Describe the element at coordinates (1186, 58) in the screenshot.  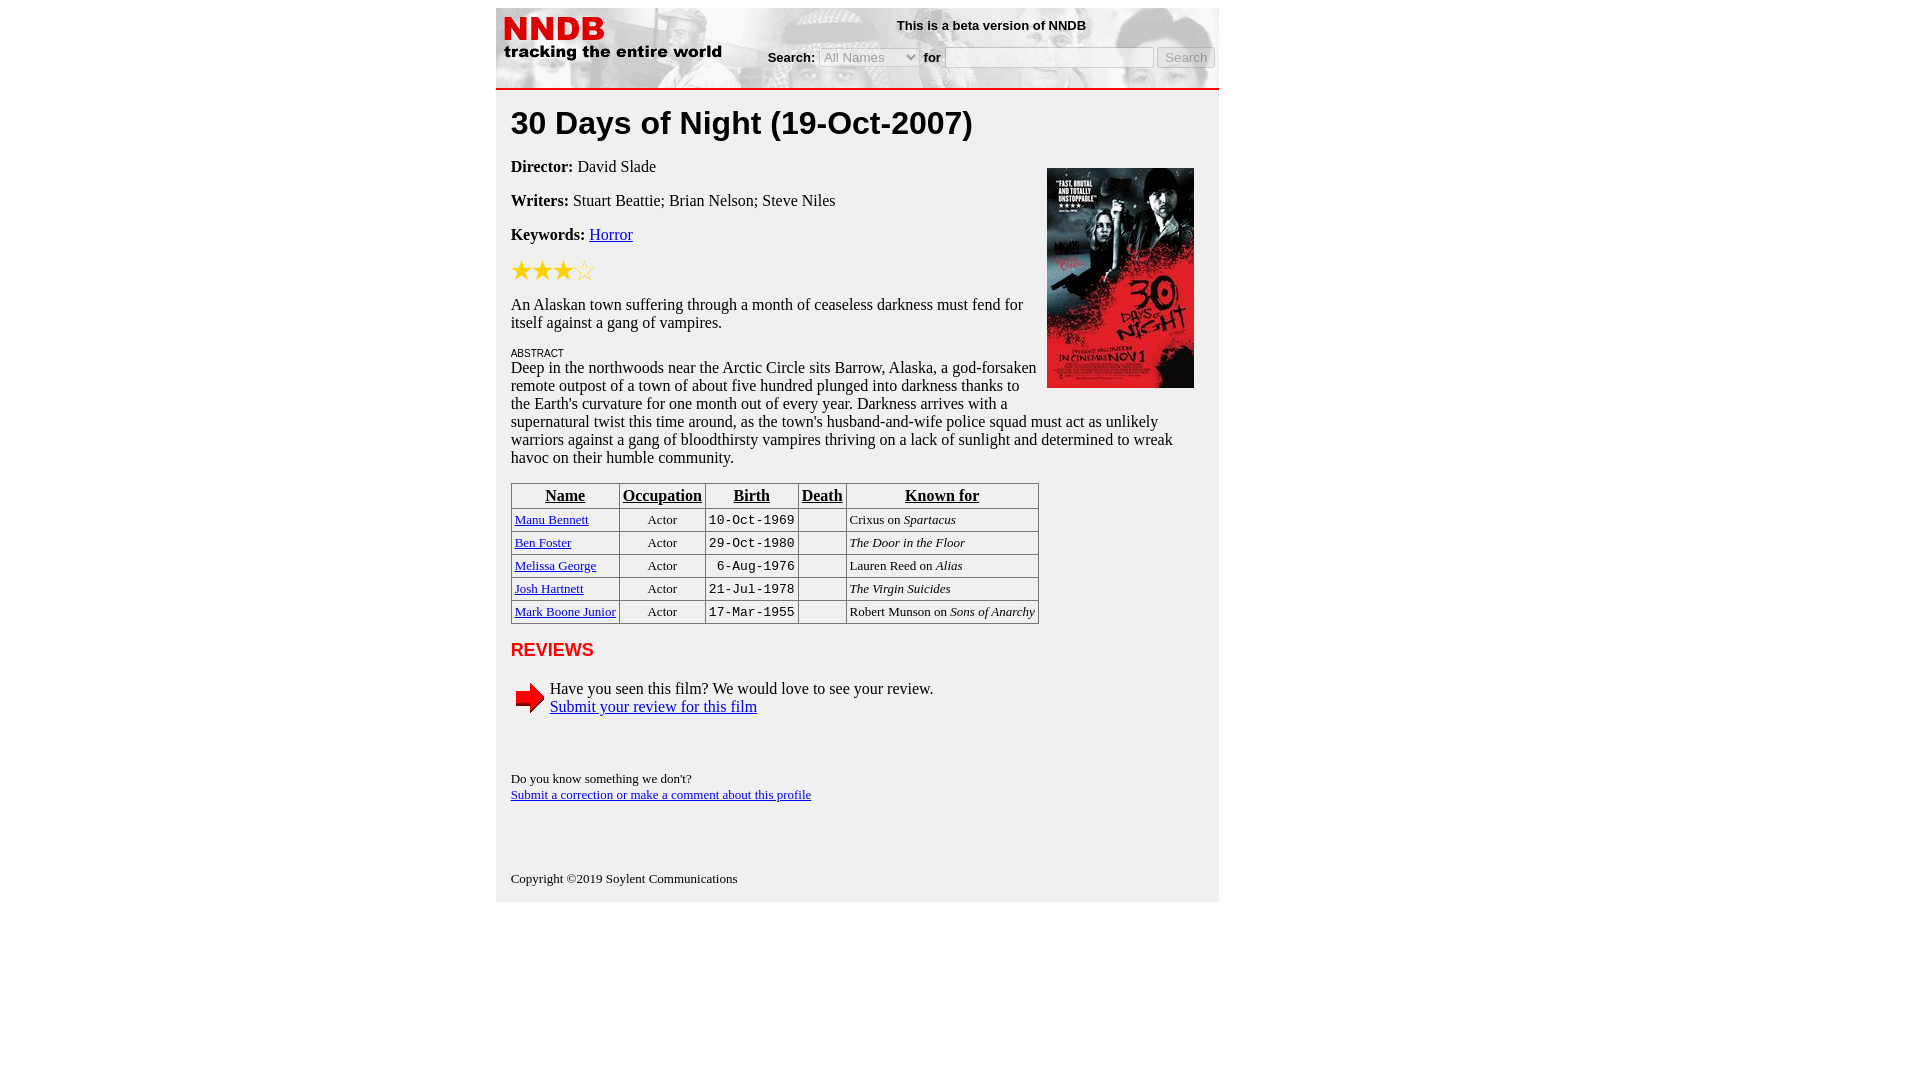
I see `Search` at that location.